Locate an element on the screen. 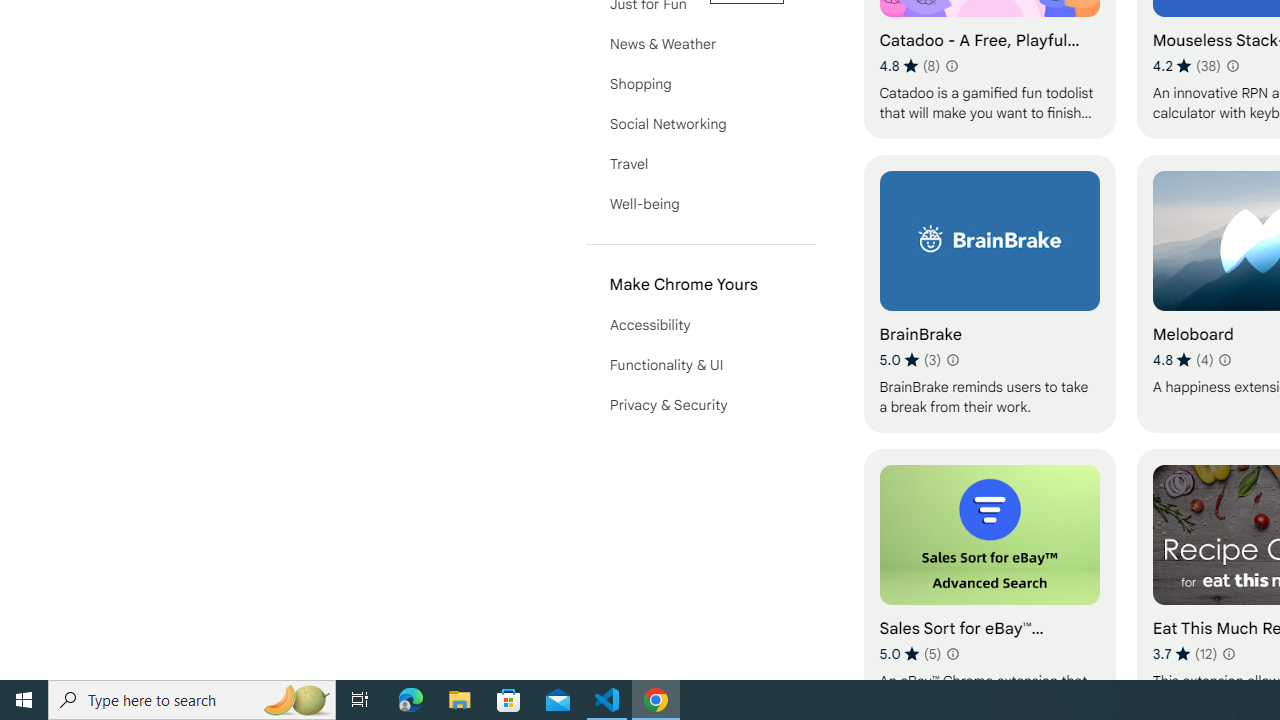  Average rating 4.8 out of 5 stars. 8 ratings. is located at coordinates (910, 66).